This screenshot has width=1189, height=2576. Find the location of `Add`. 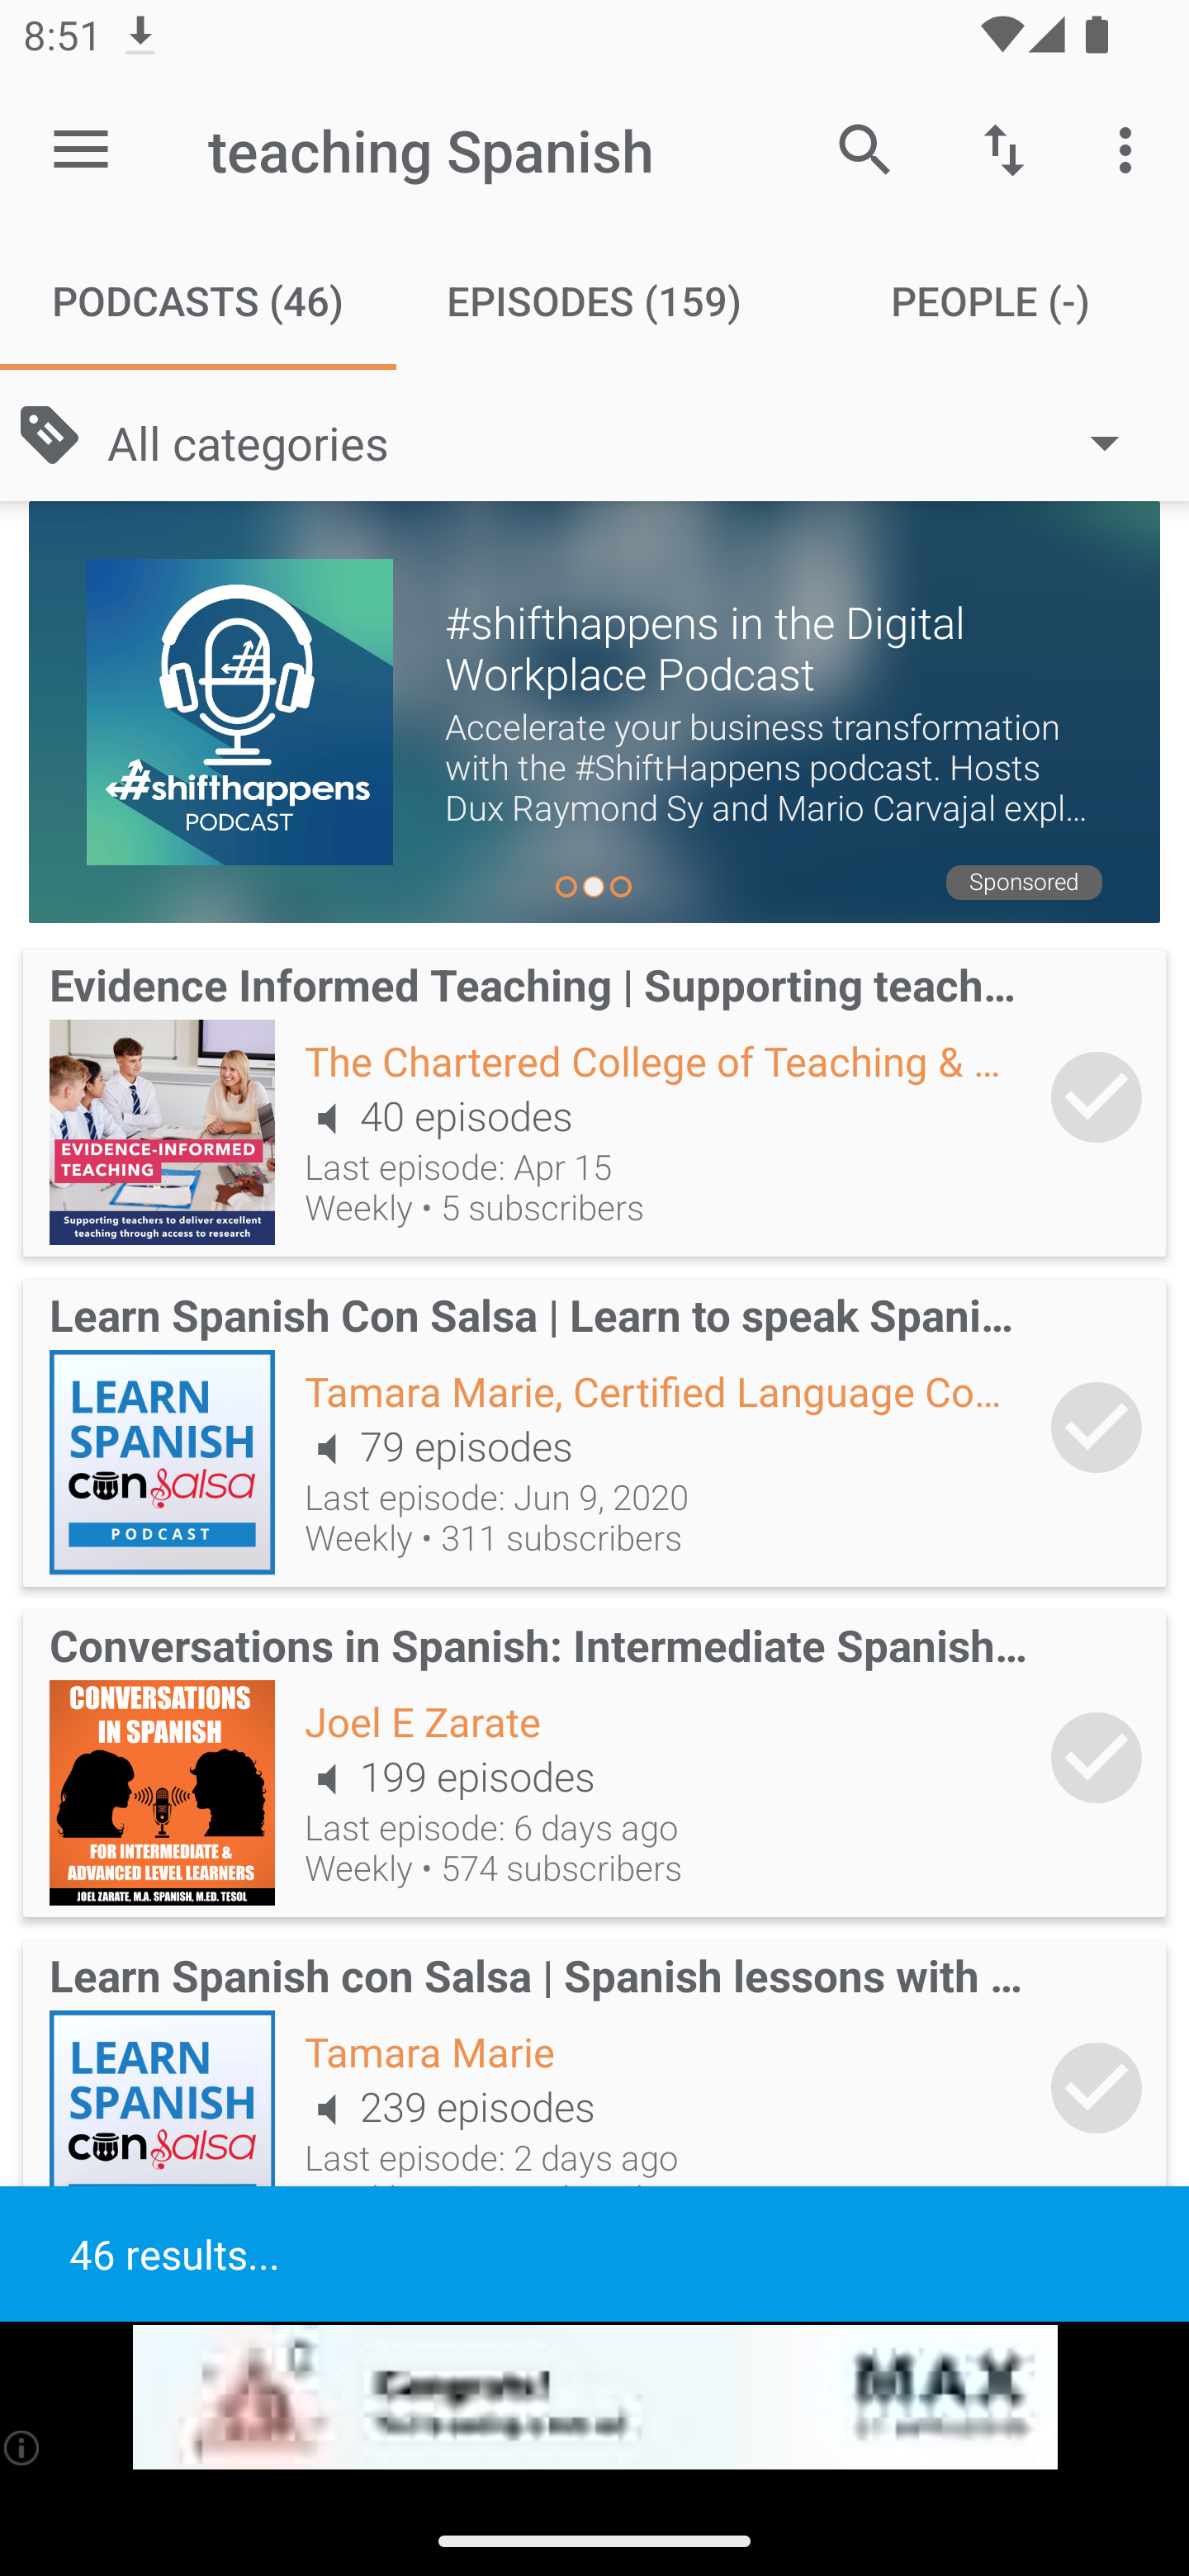

Add is located at coordinates (1097, 1757).